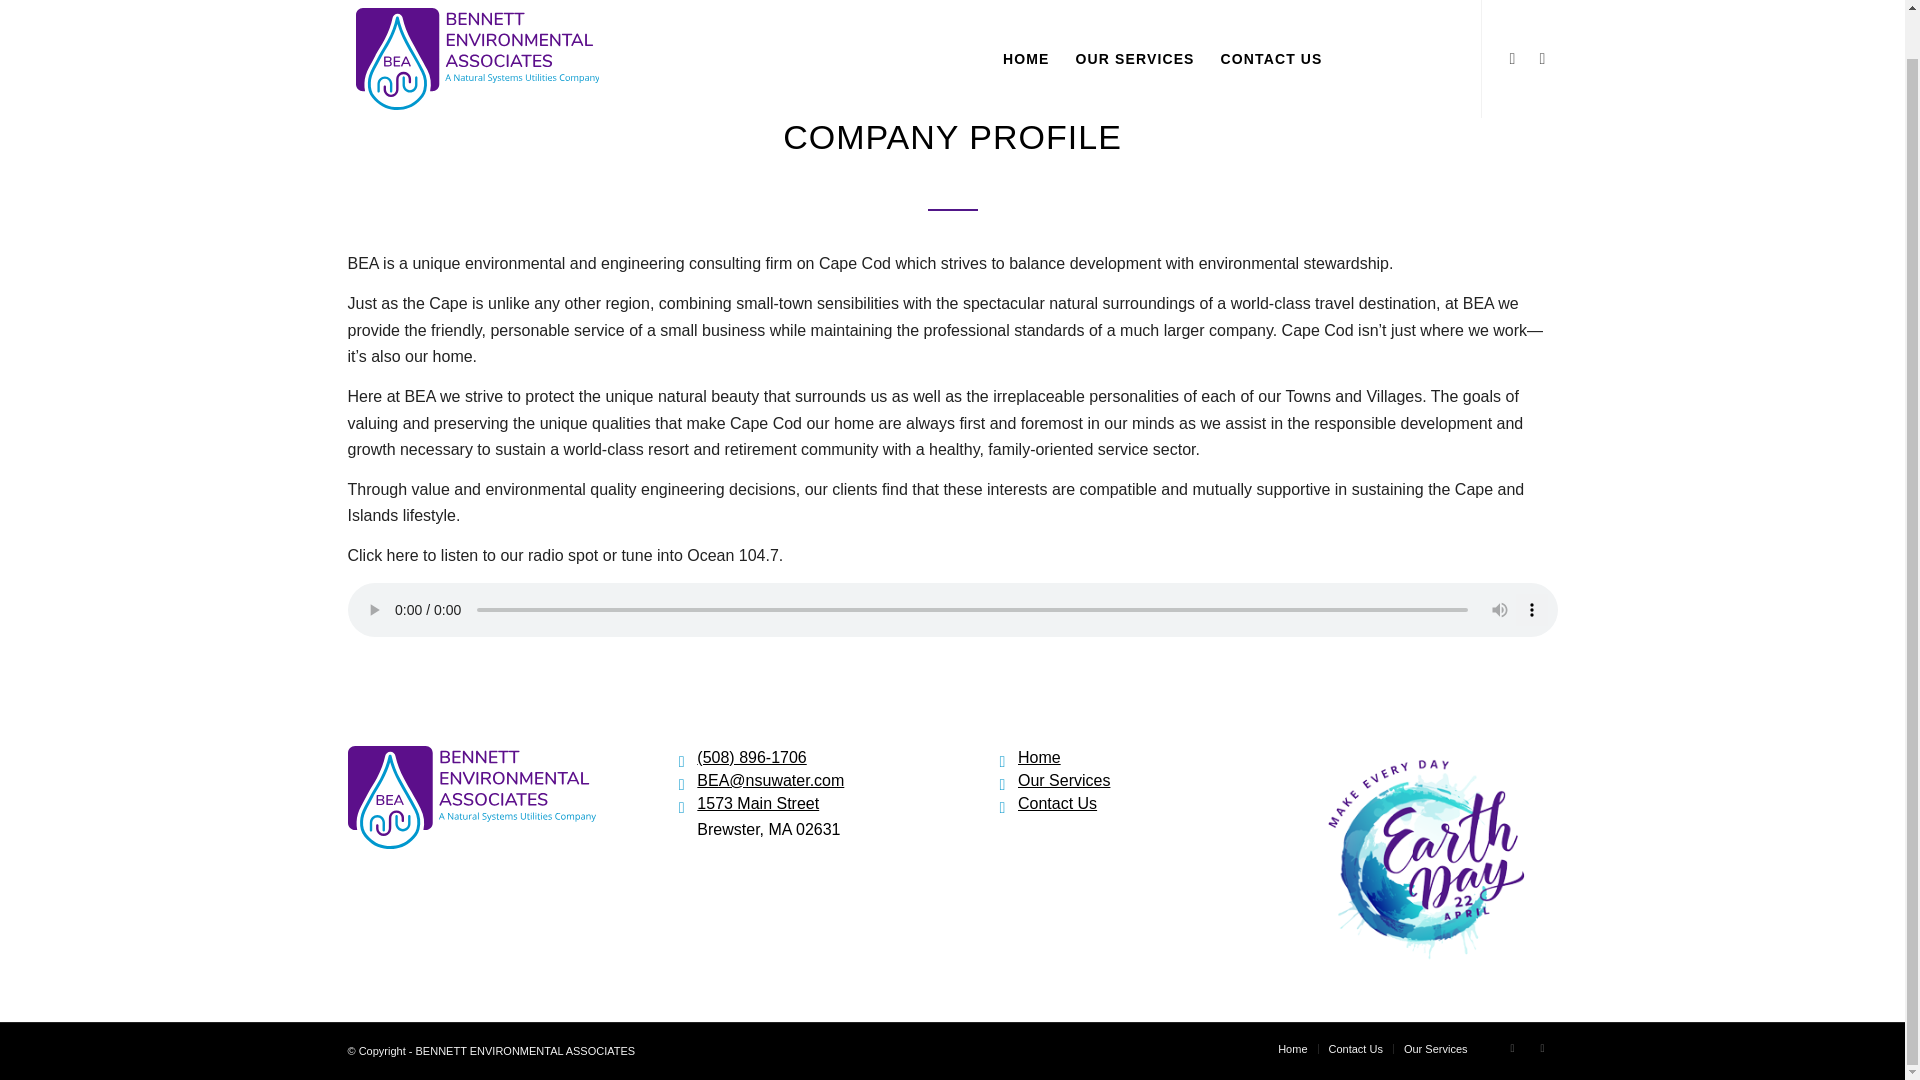 The width and height of the screenshot is (1920, 1080). Describe the element at coordinates (1056, 803) in the screenshot. I see `Contact Us` at that location.